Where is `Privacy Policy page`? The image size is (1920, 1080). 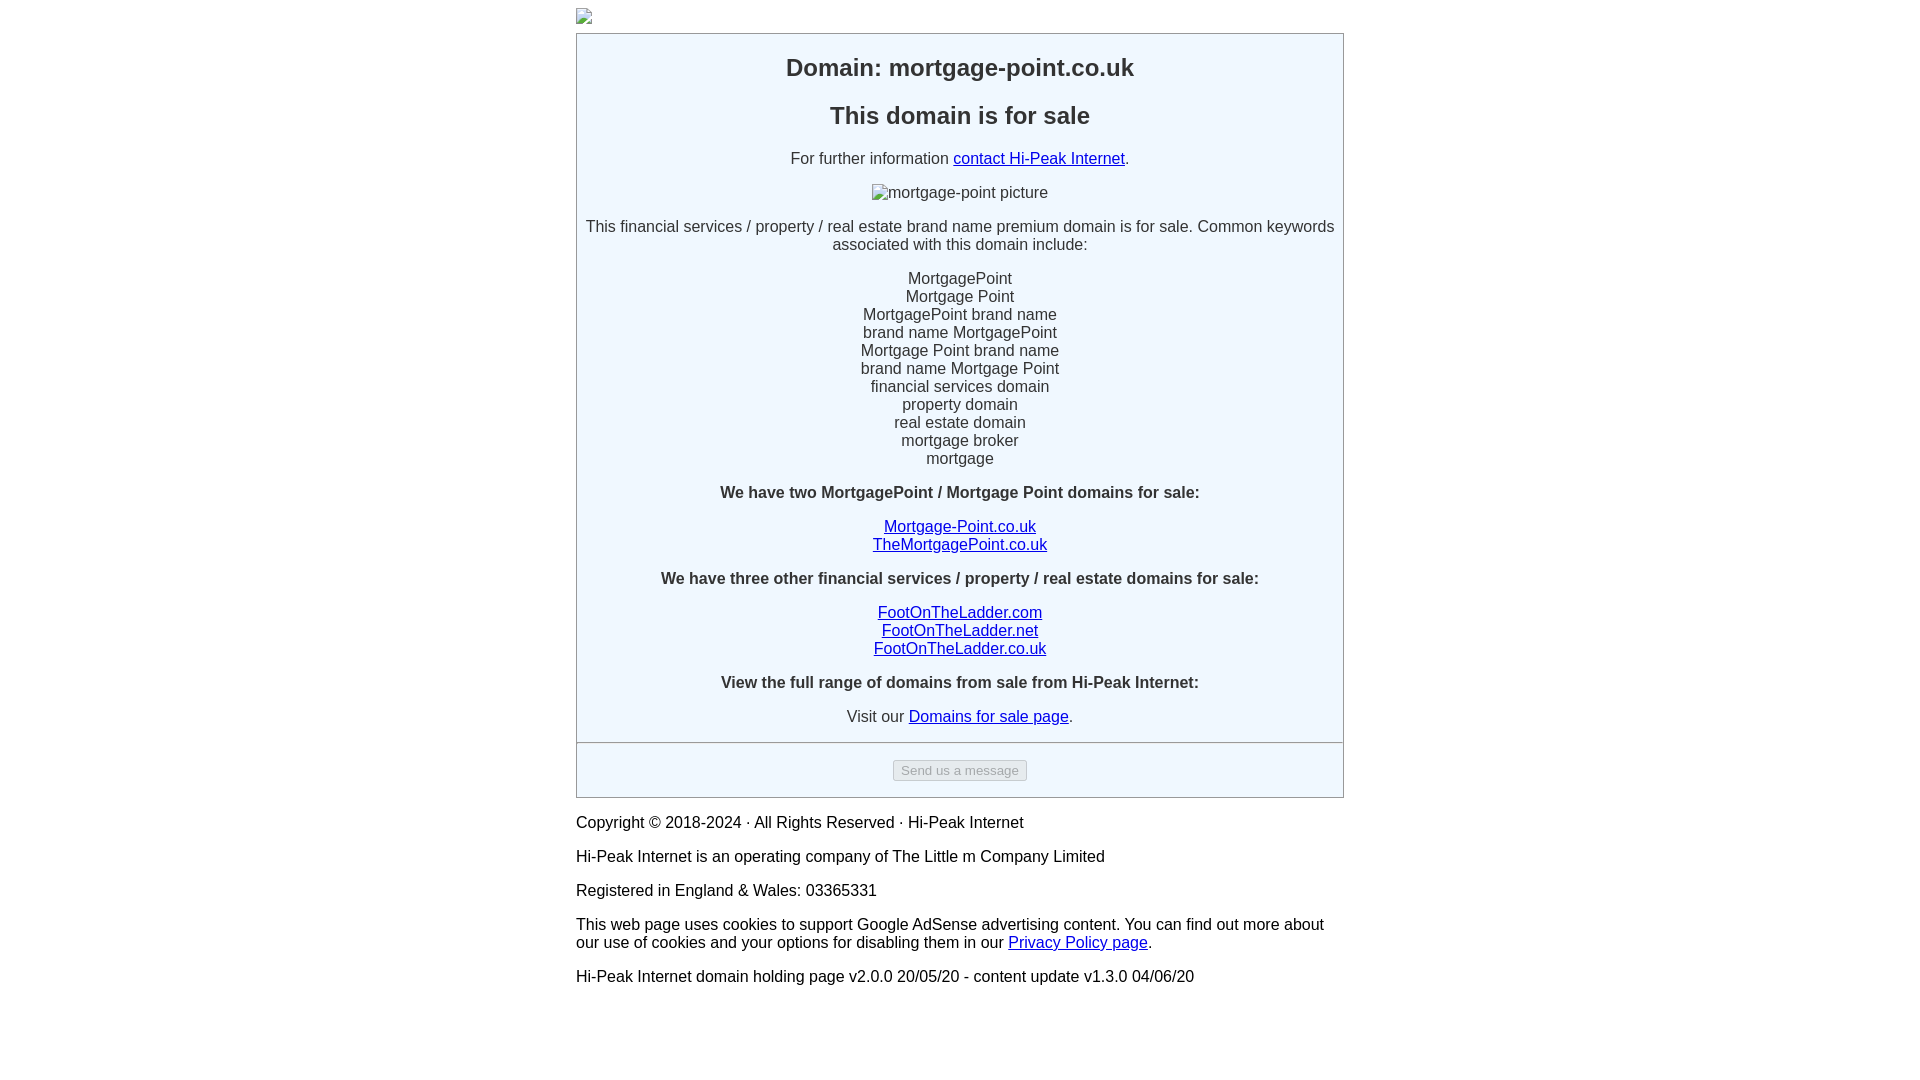 Privacy Policy page is located at coordinates (1078, 942).